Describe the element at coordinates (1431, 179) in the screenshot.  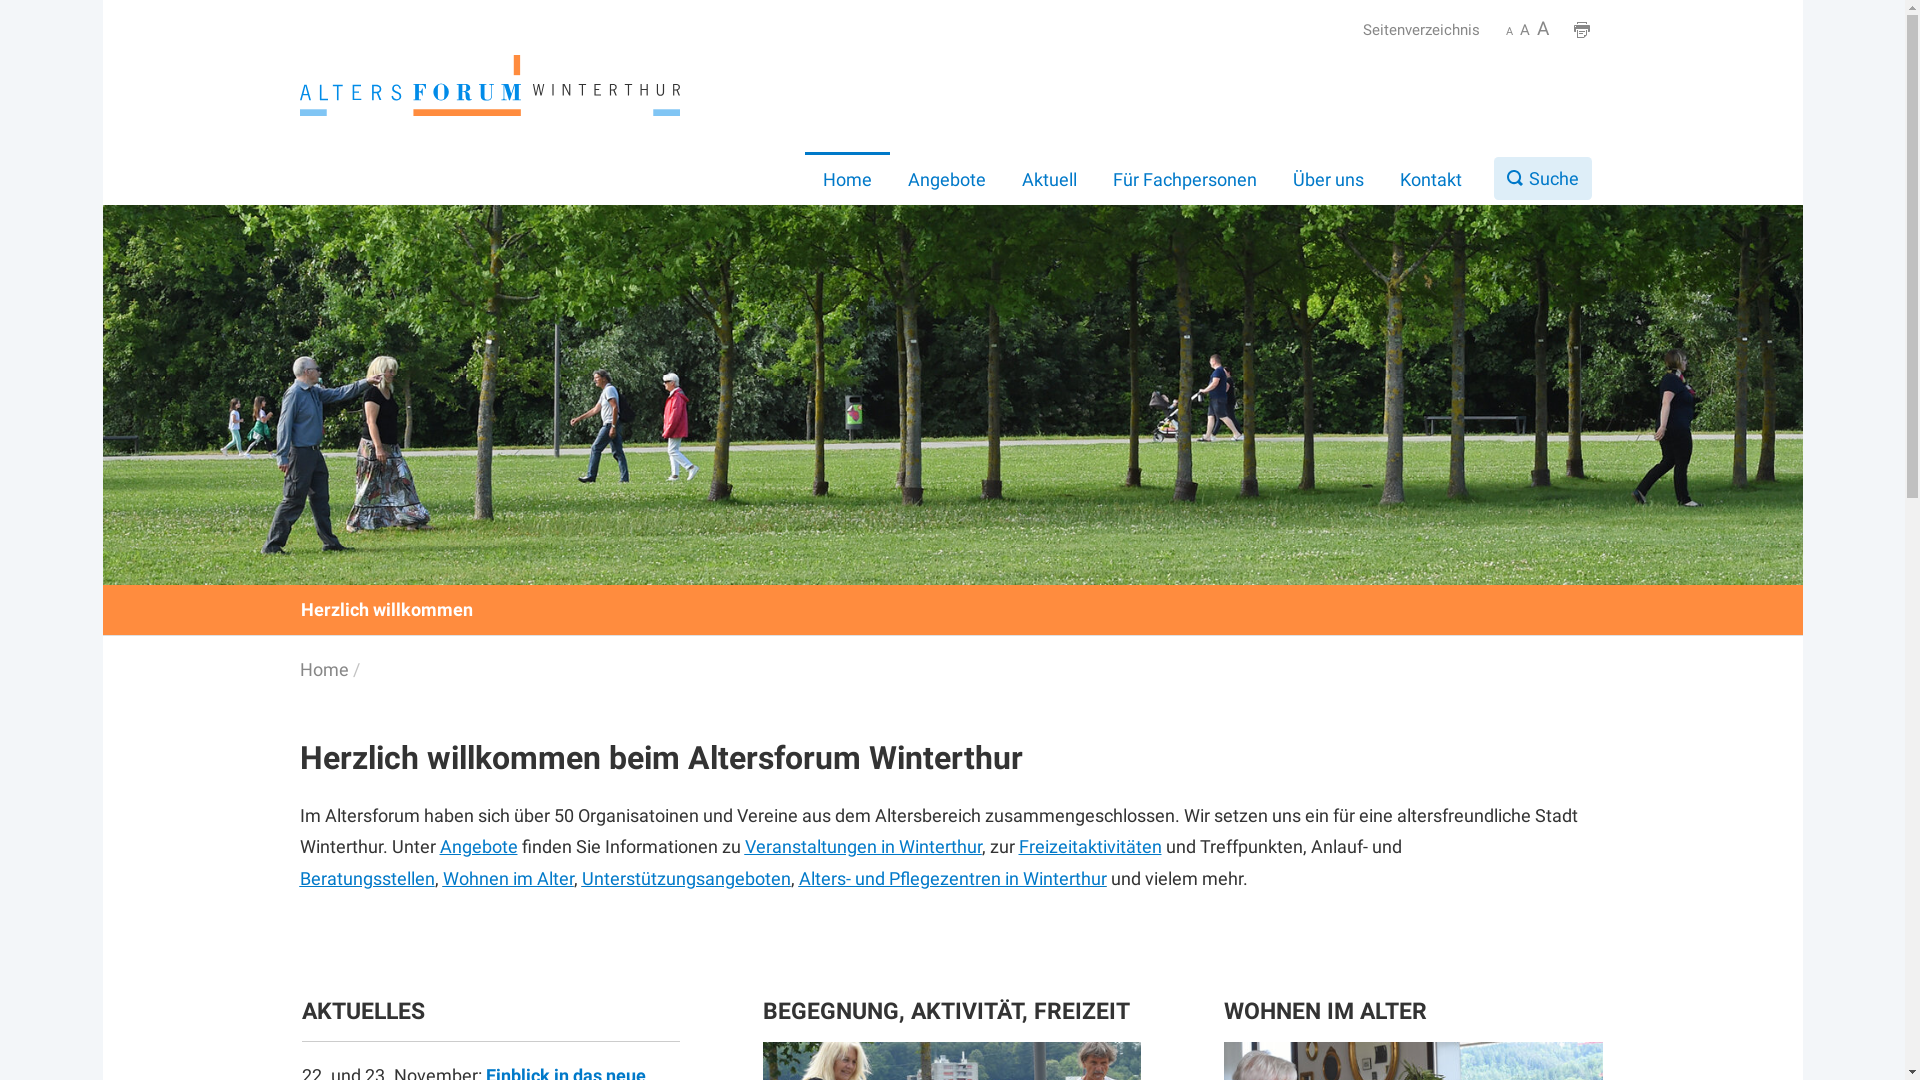
I see `Kontakt` at that location.